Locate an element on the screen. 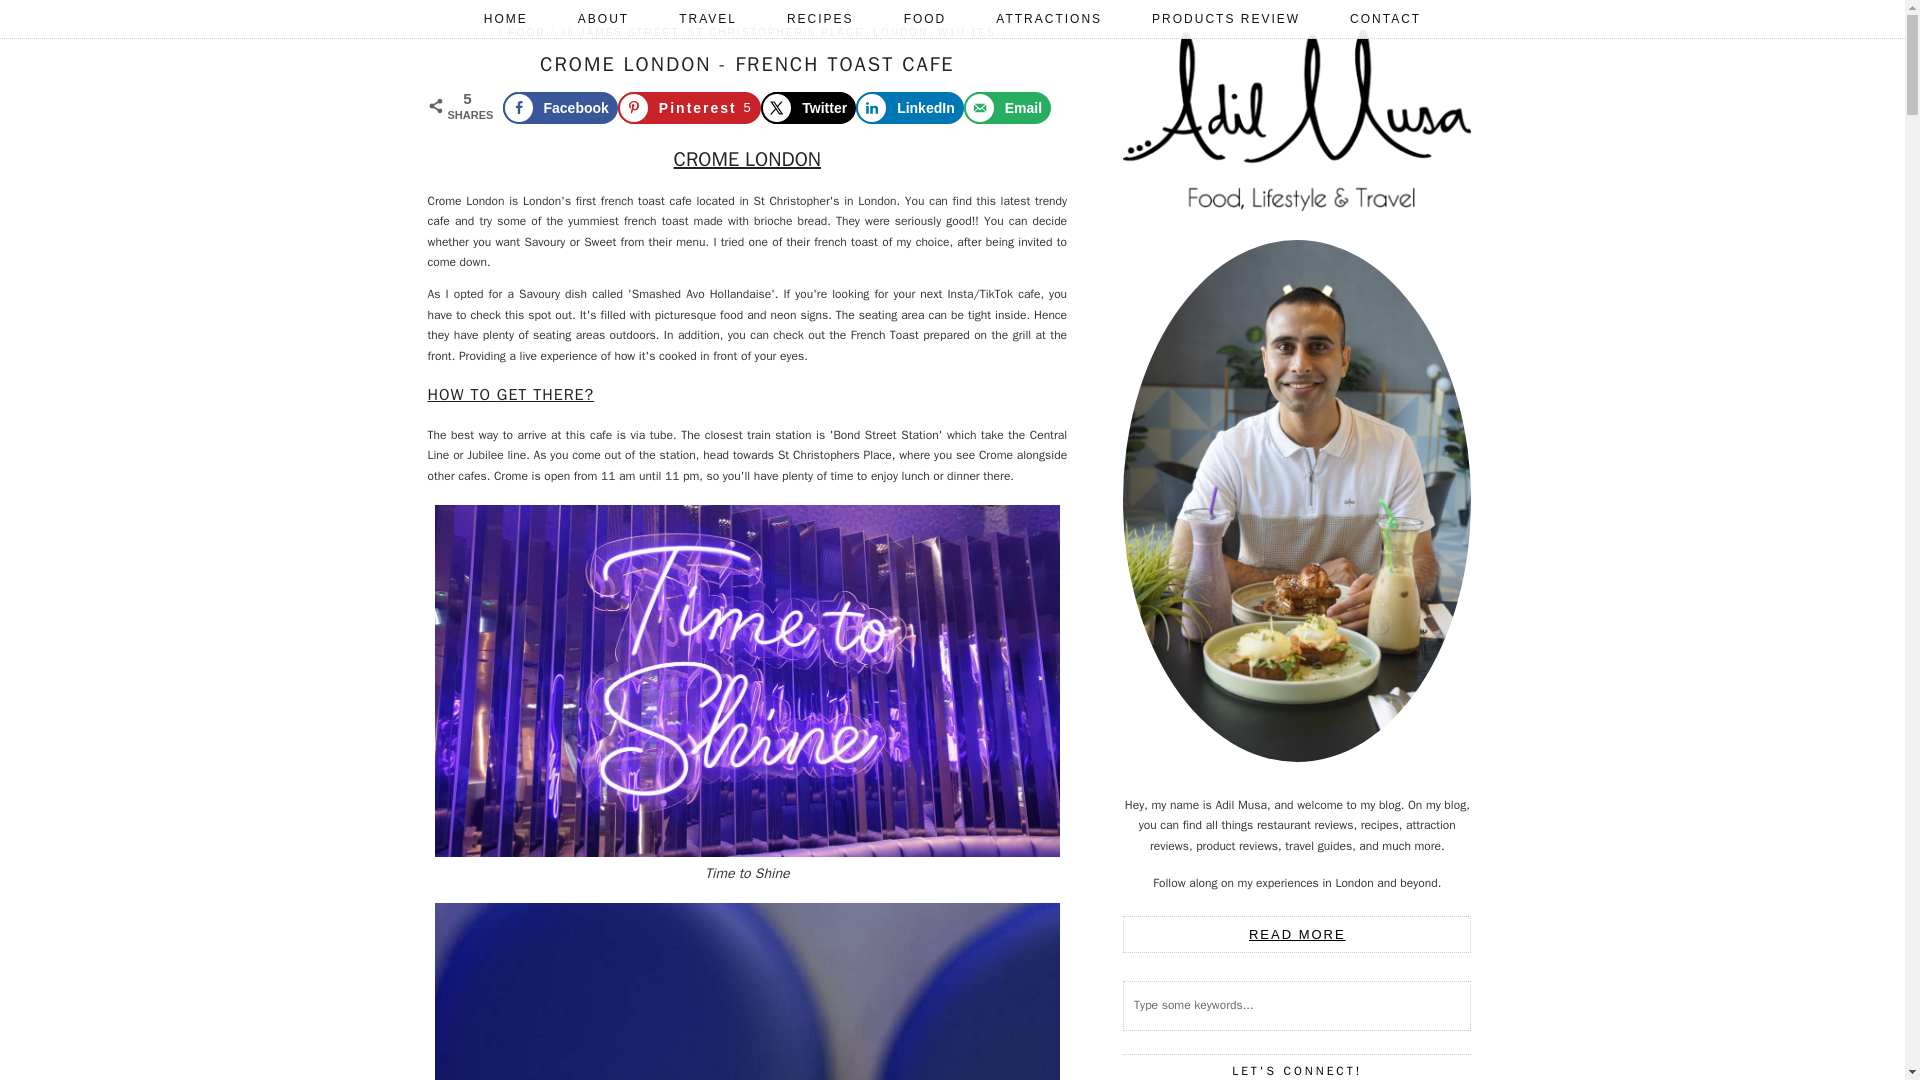  CONTACT is located at coordinates (1384, 18).